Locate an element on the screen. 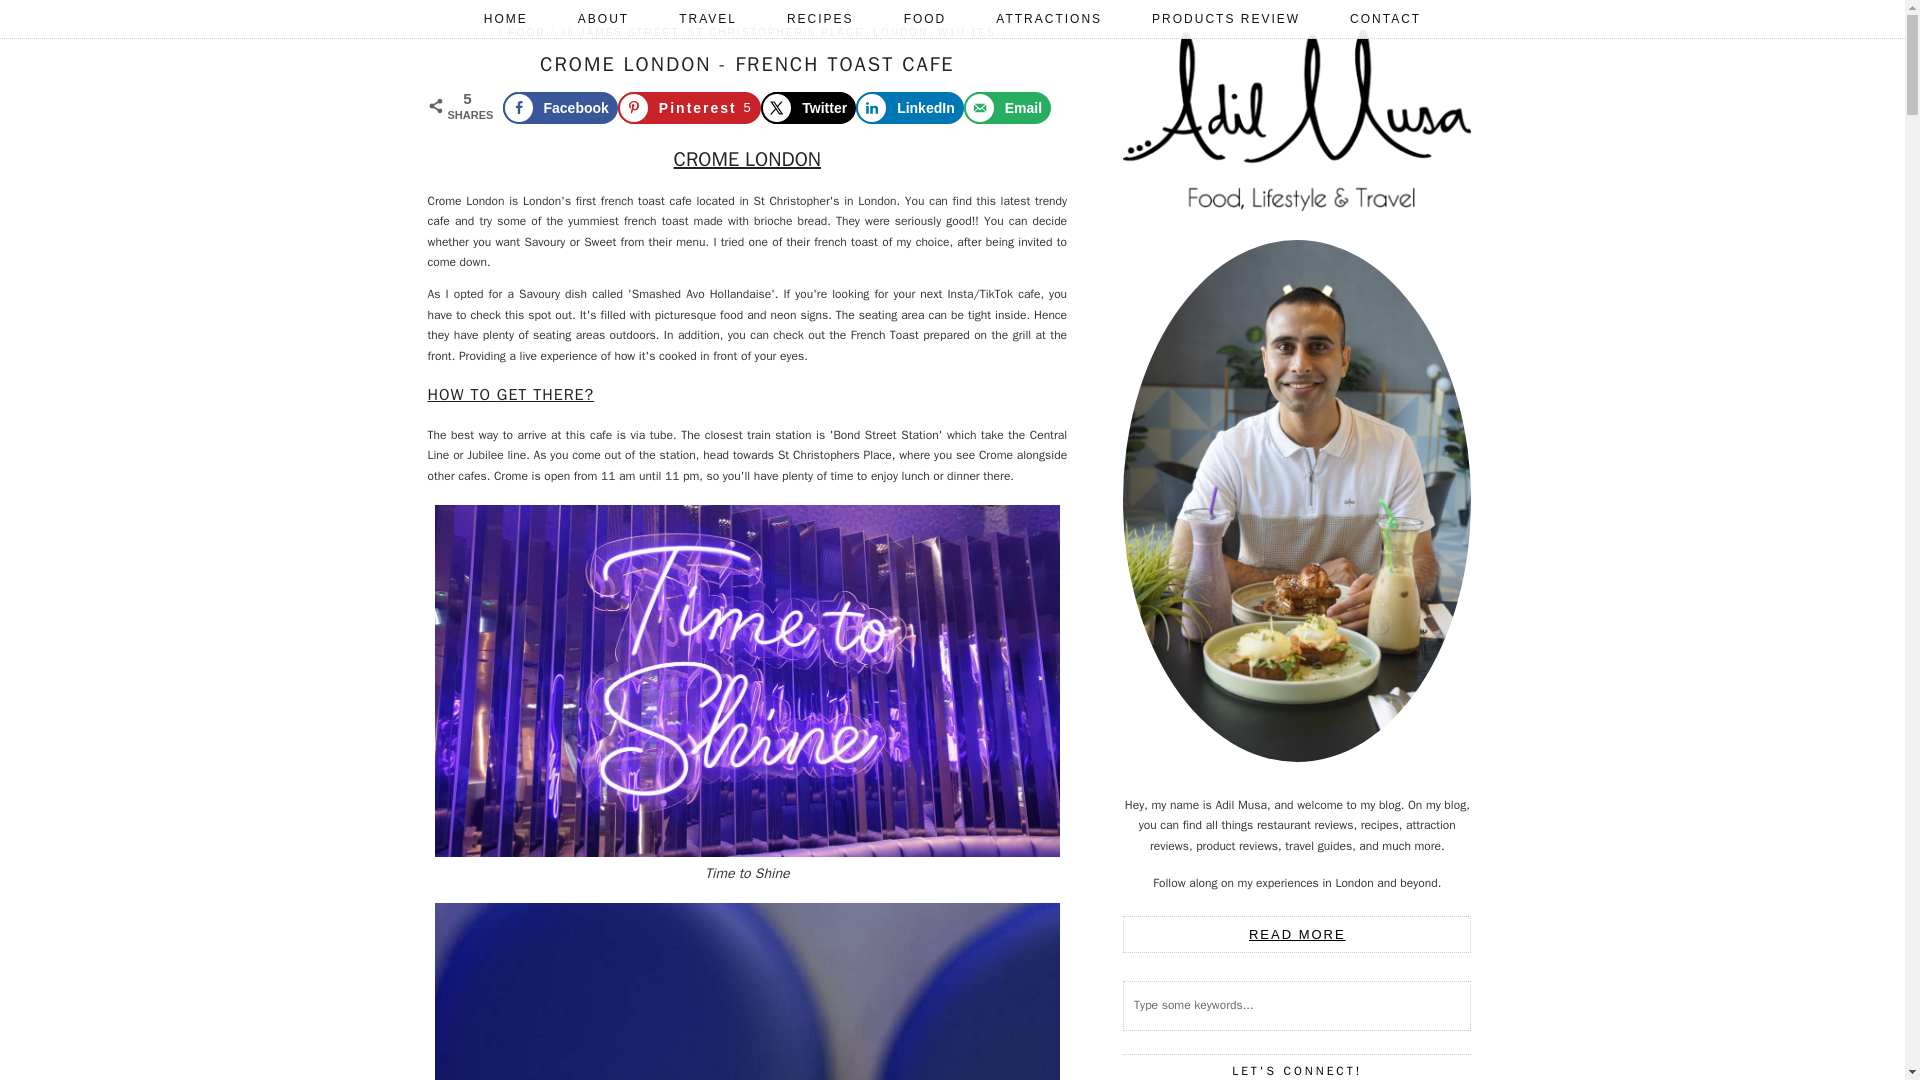  CONTACT is located at coordinates (1384, 18).